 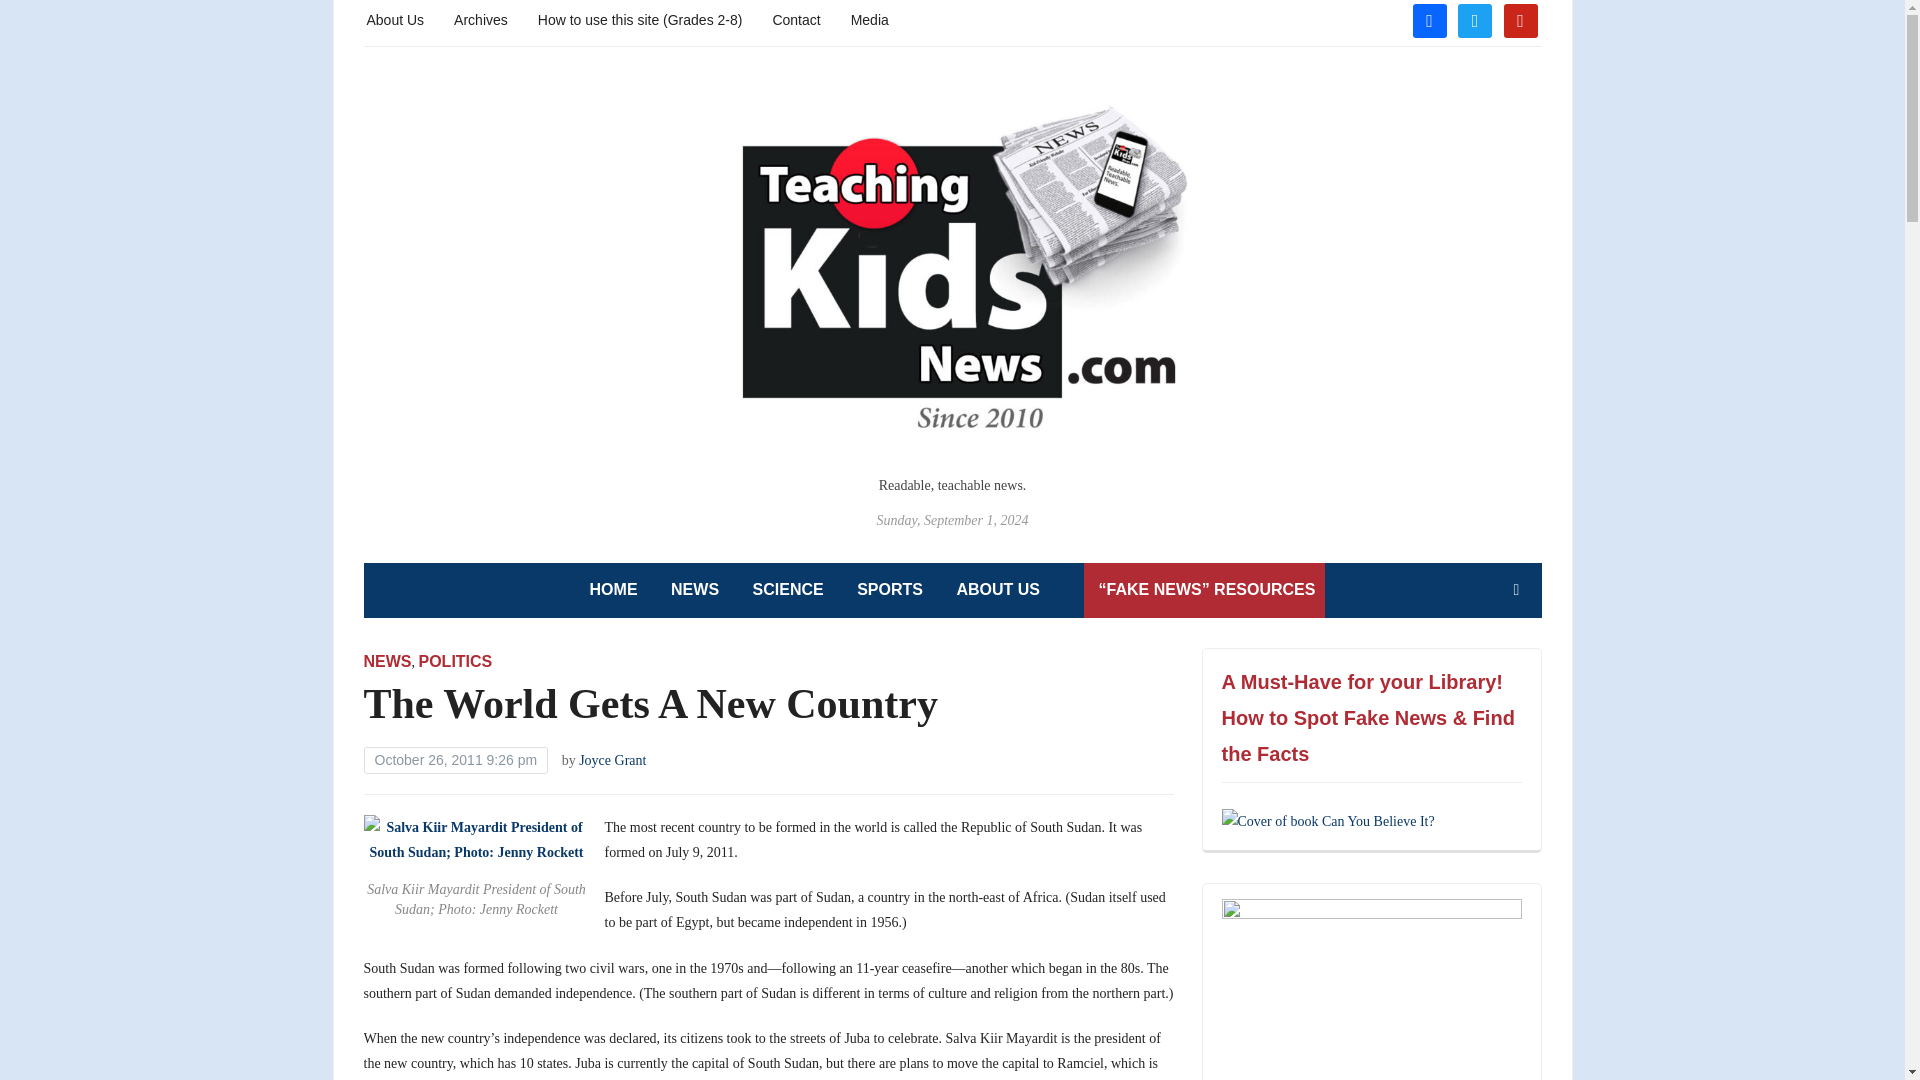 I want to click on Want to reach us?, so click(x=795, y=18).